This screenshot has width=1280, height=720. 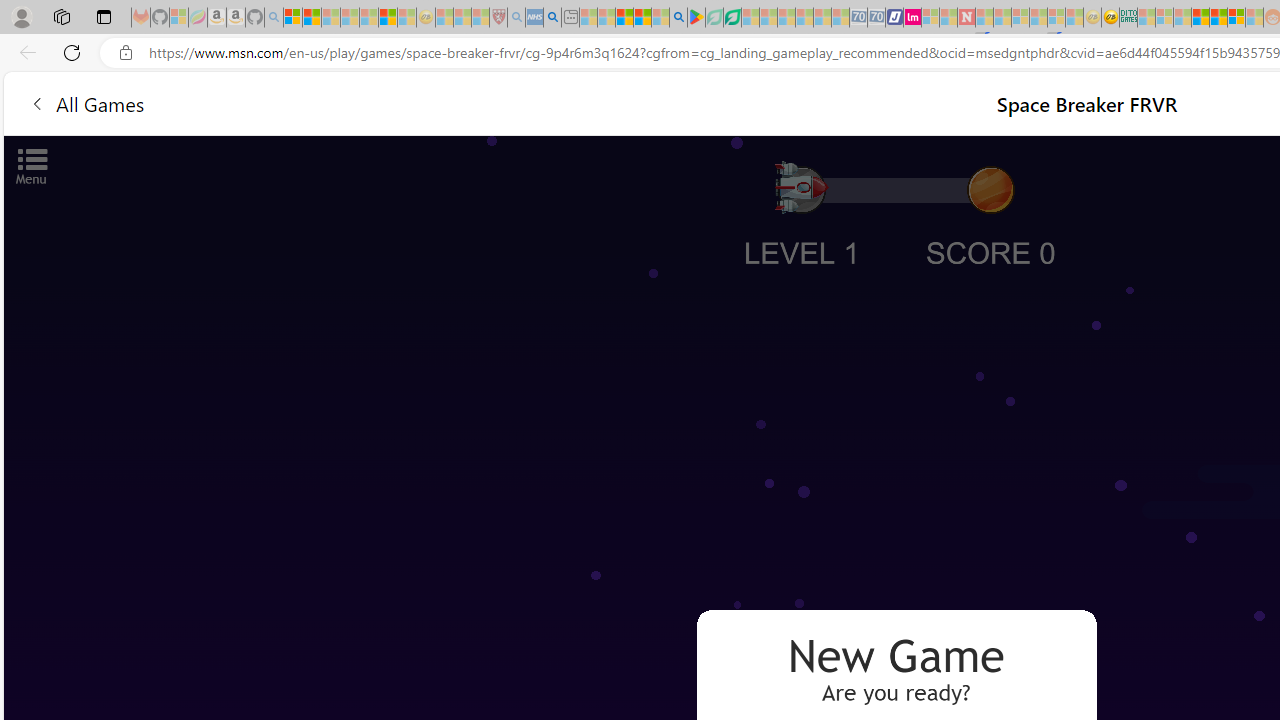 I want to click on Microsoft Word - consumer-privacy address update 2.2021, so click(x=732, y=18).